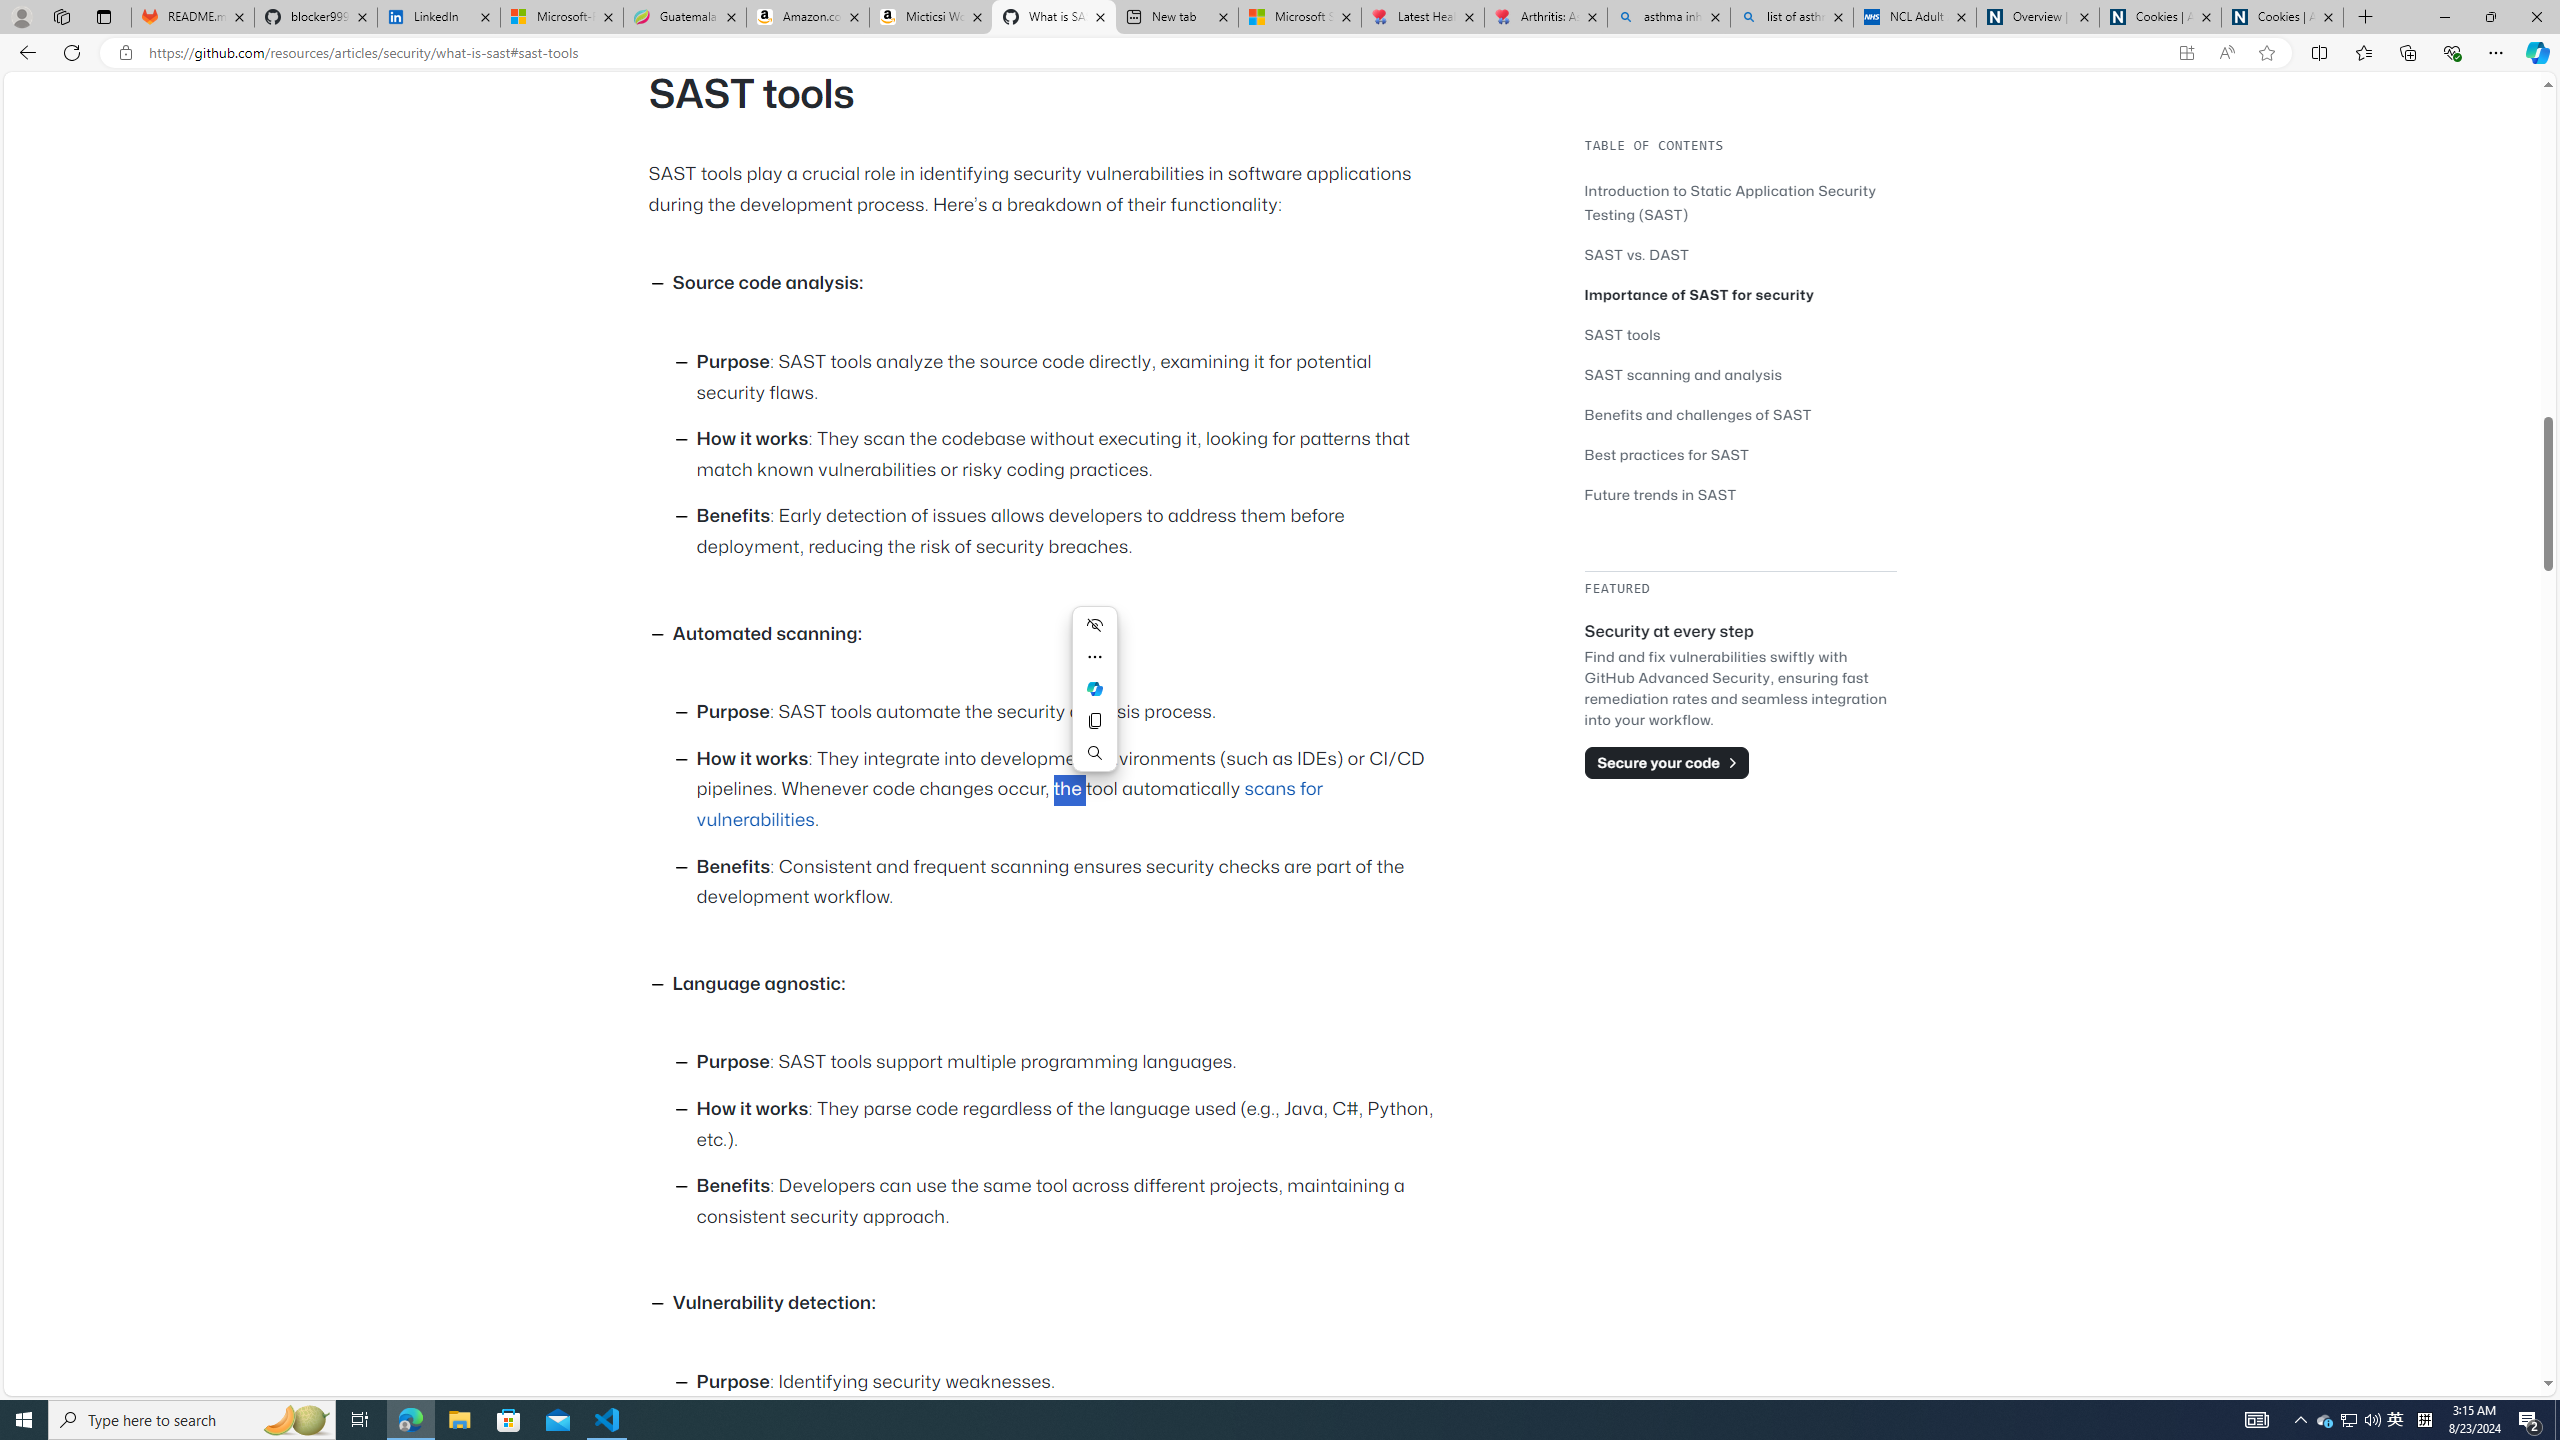  Describe the element at coordinates (1668, 454) in the screenshot. I see `Best practices for SAST` at that location.